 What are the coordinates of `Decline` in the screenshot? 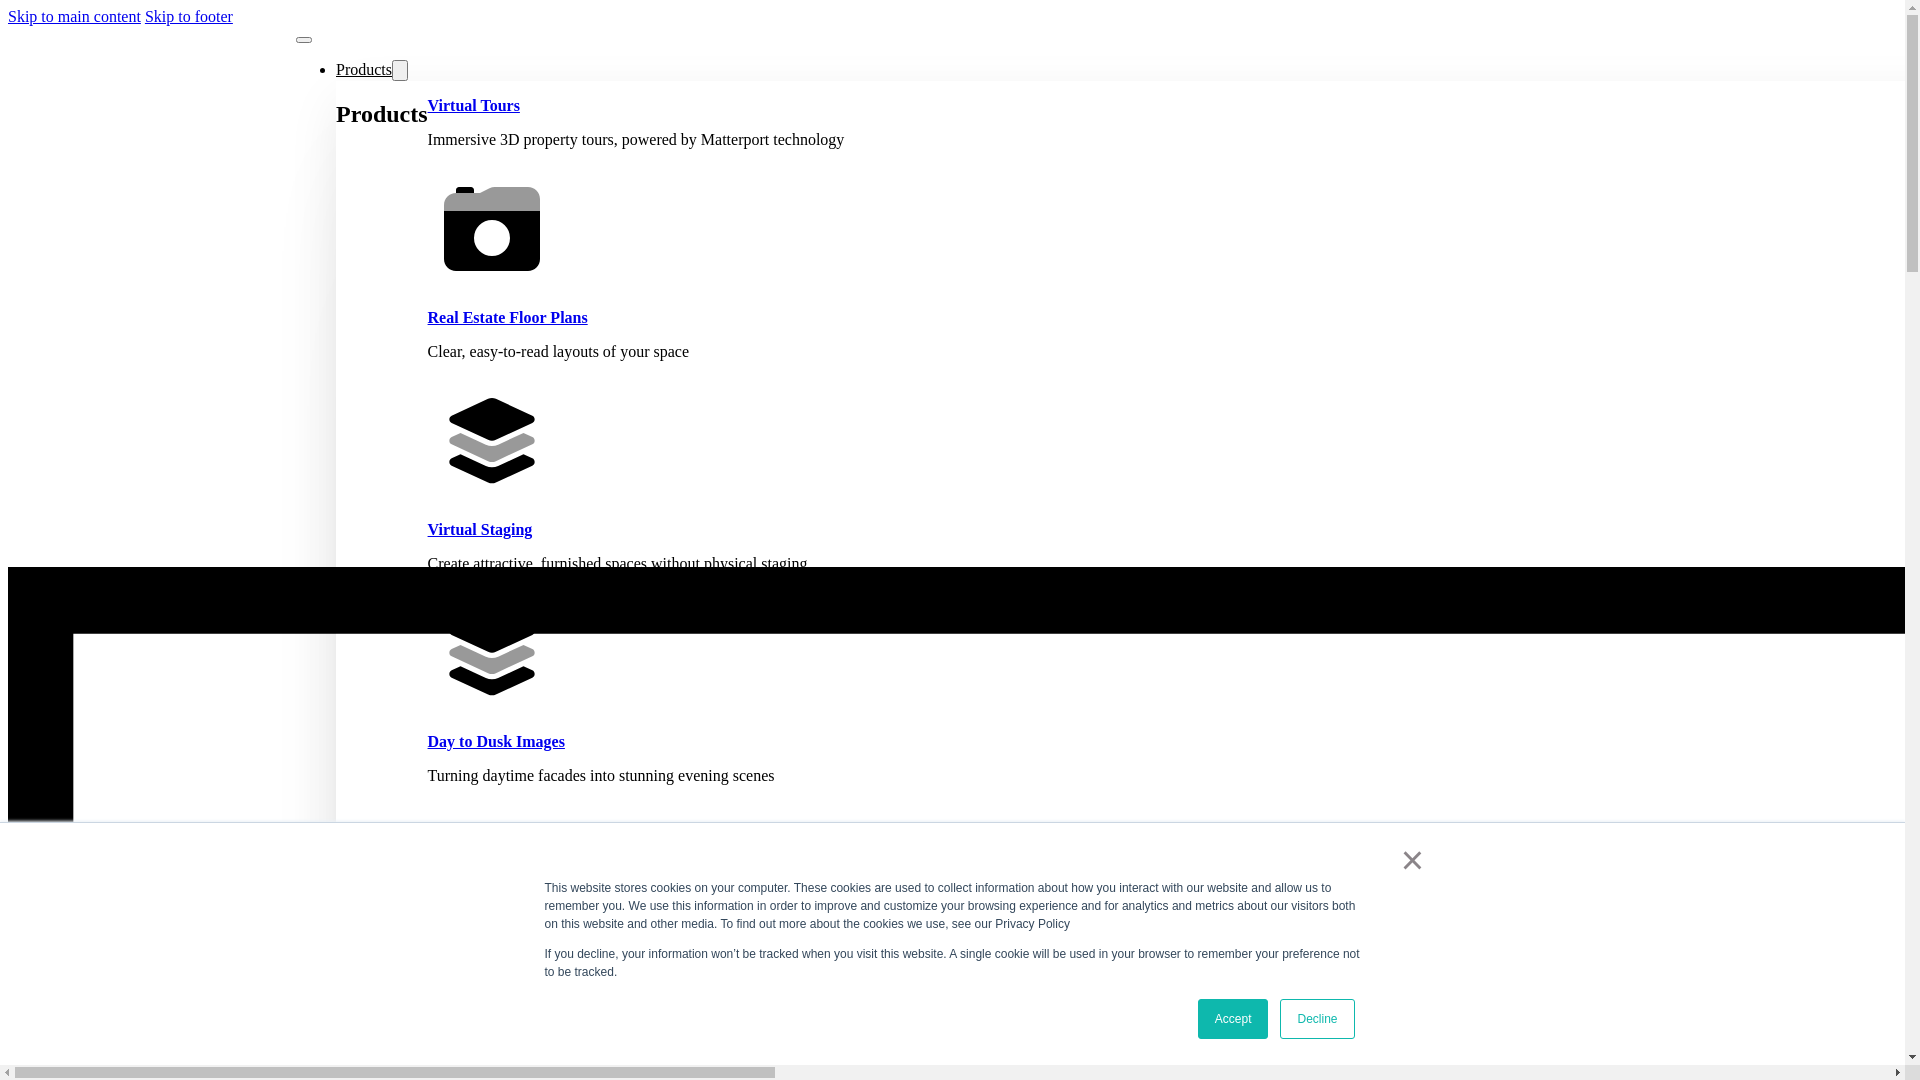 It's located at (1317, 1019).